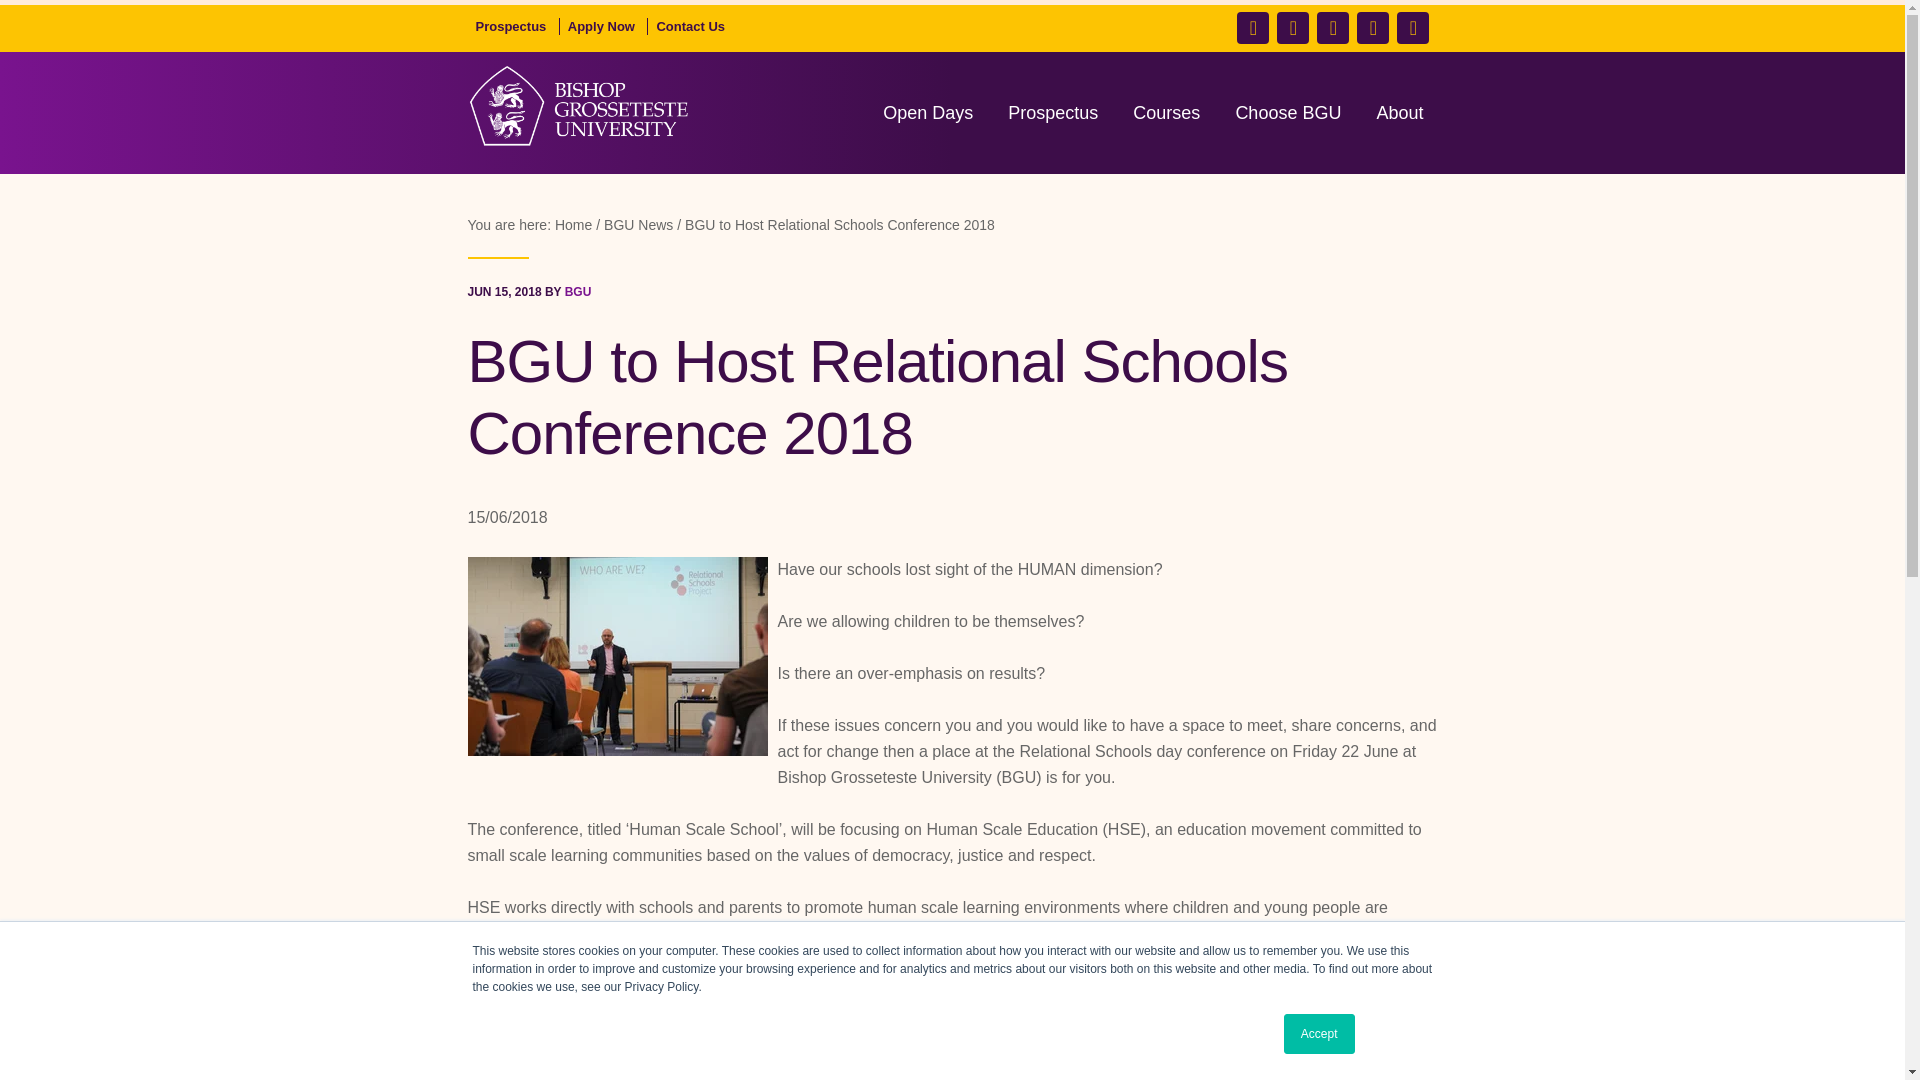 The width and height of the screenshot is (1920, 1080). Describe the element at coordinates (1166, 112) in the screenshot. I see `Courses` at that location.